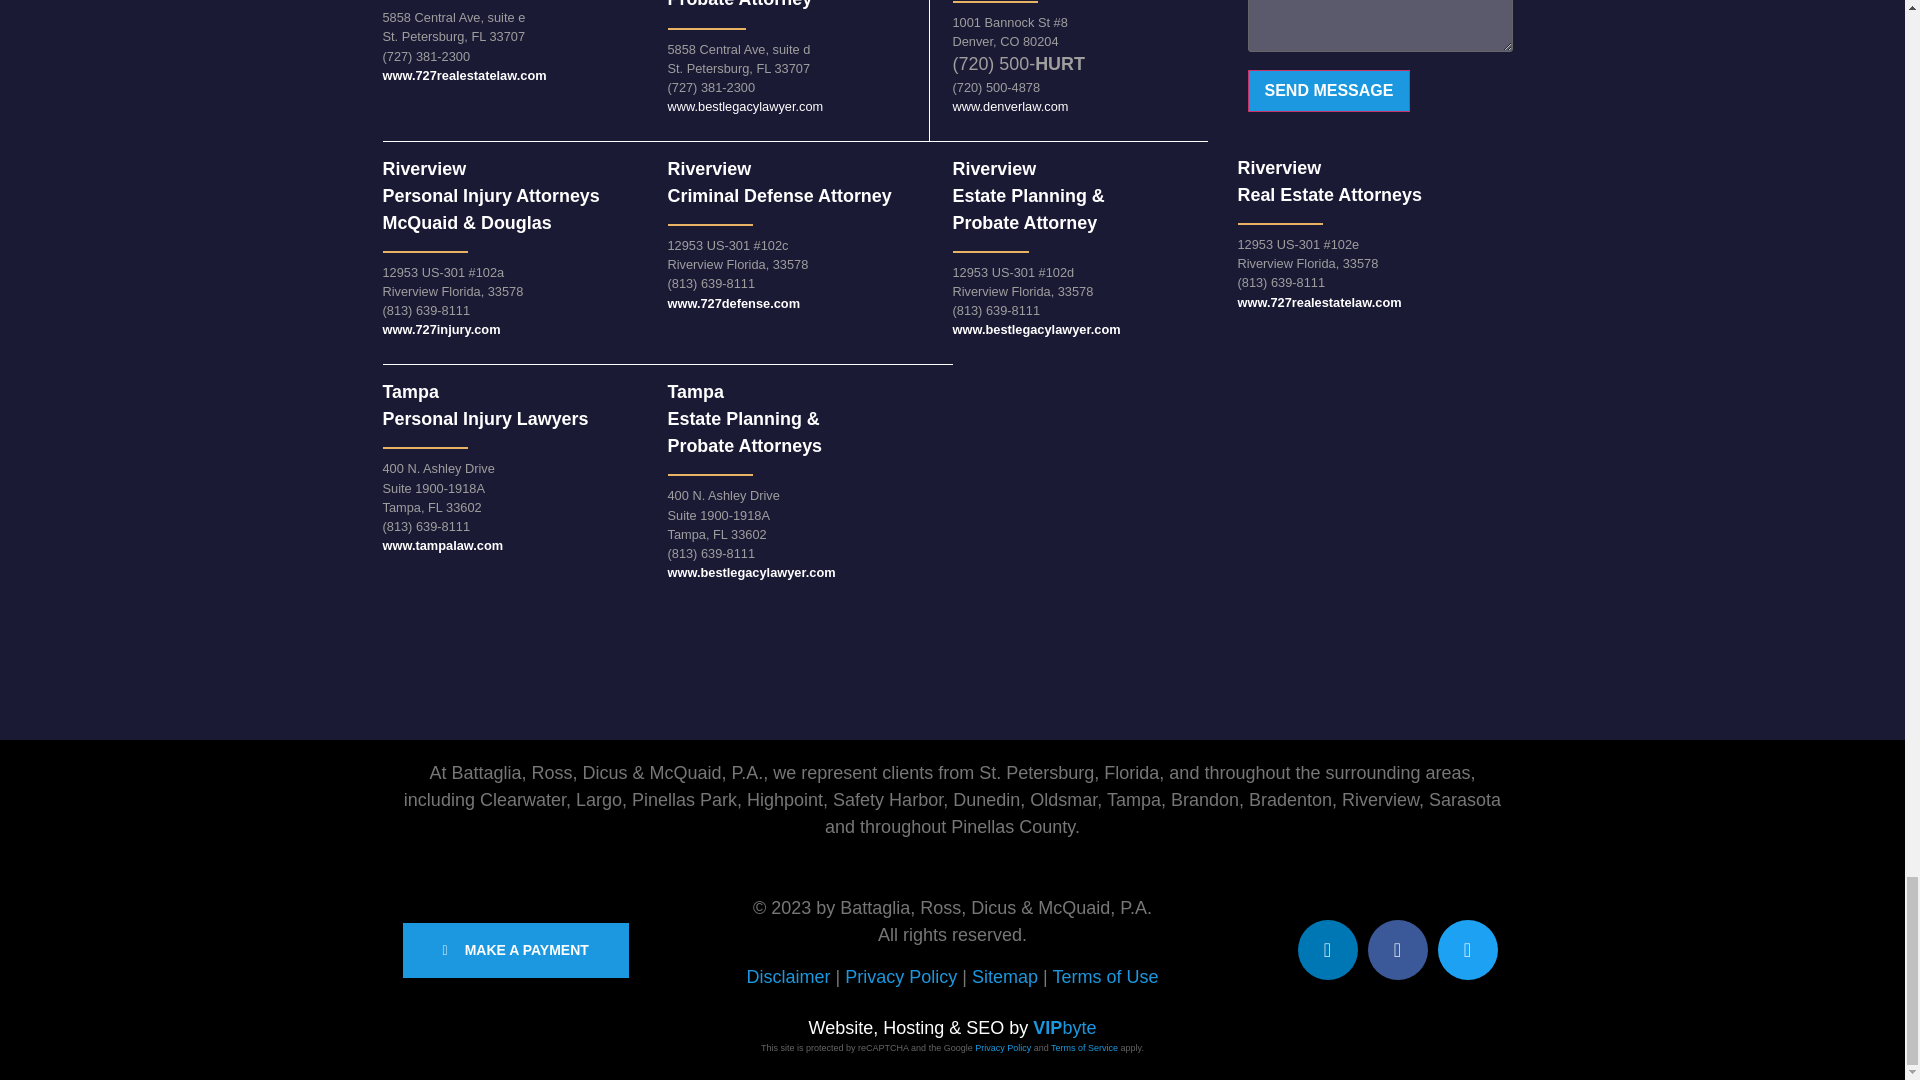 Image resolution: width=1920 pixels, height=1080 pixels. Describe the element at coordinates (1330, 91) in the screenshot. I see `Send Message` at that location.